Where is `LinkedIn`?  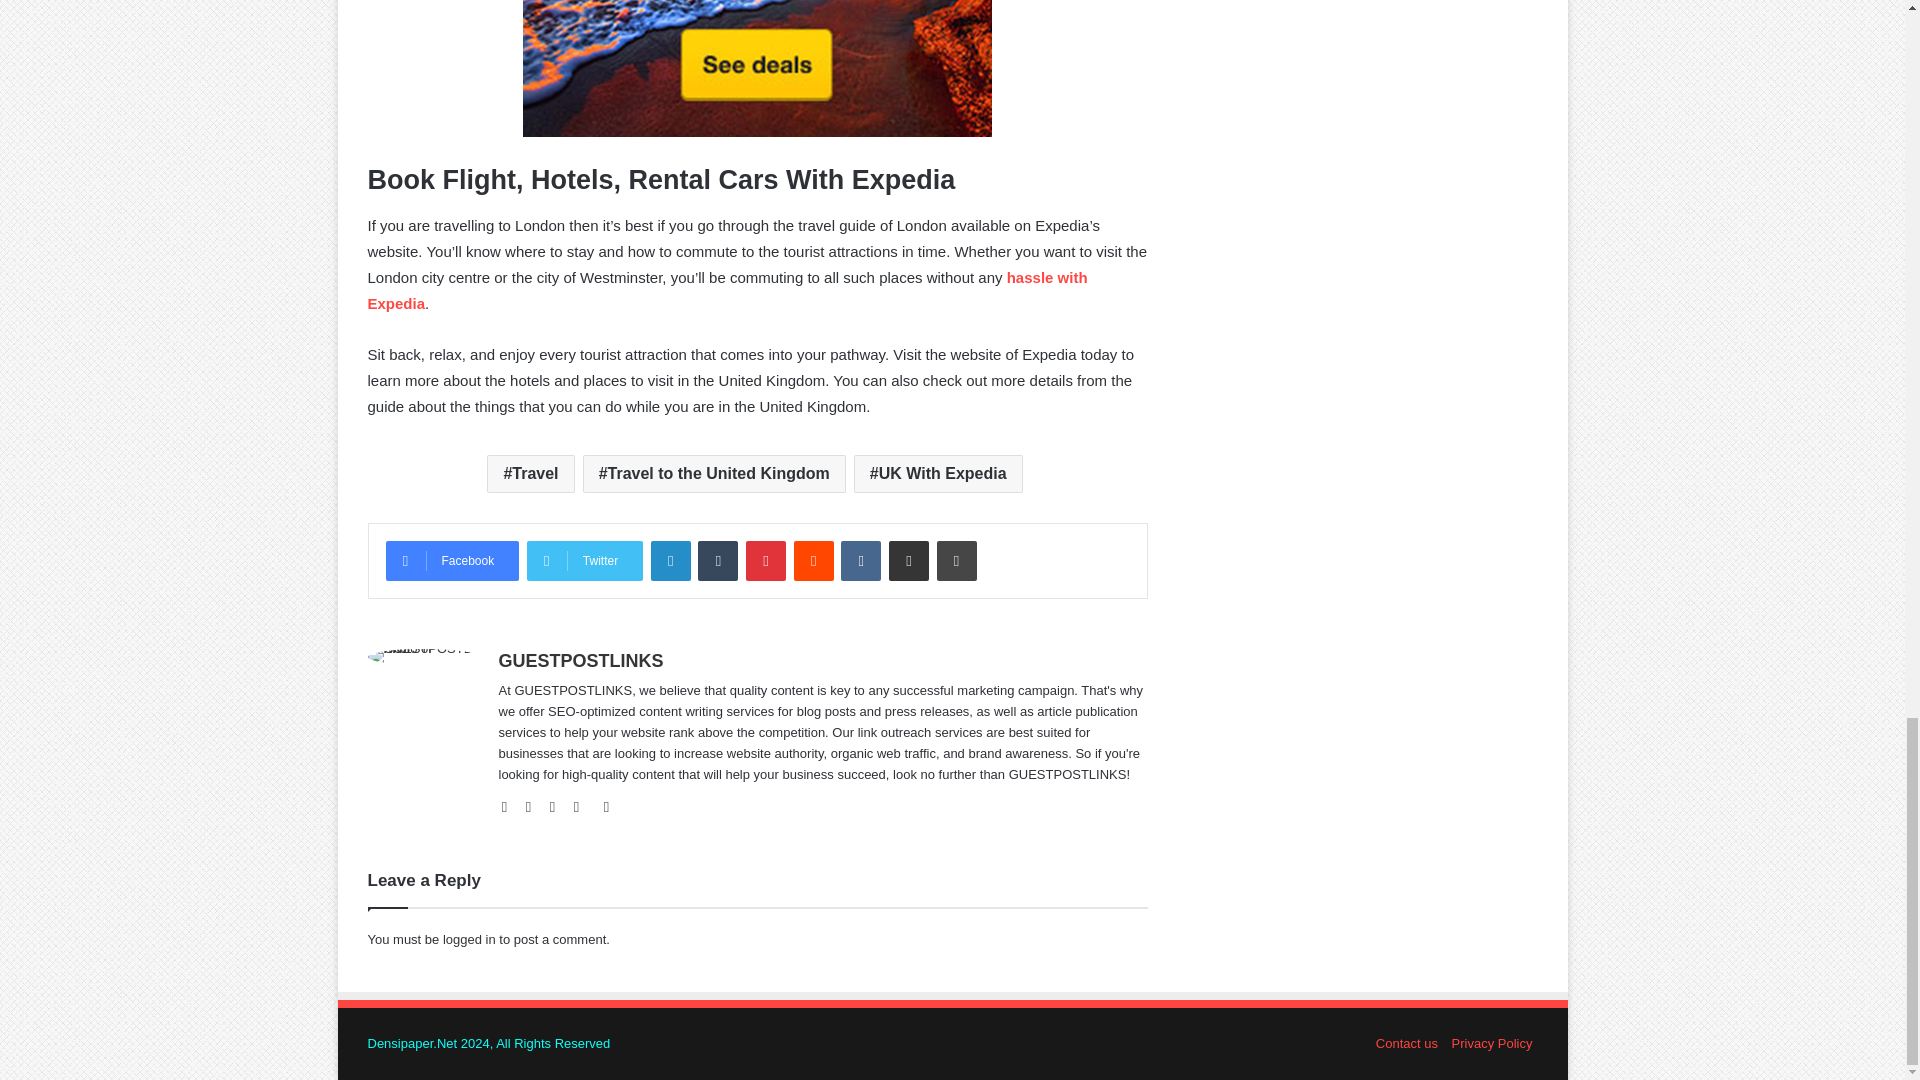 LinkedIn is located at coordinates (670, 561).